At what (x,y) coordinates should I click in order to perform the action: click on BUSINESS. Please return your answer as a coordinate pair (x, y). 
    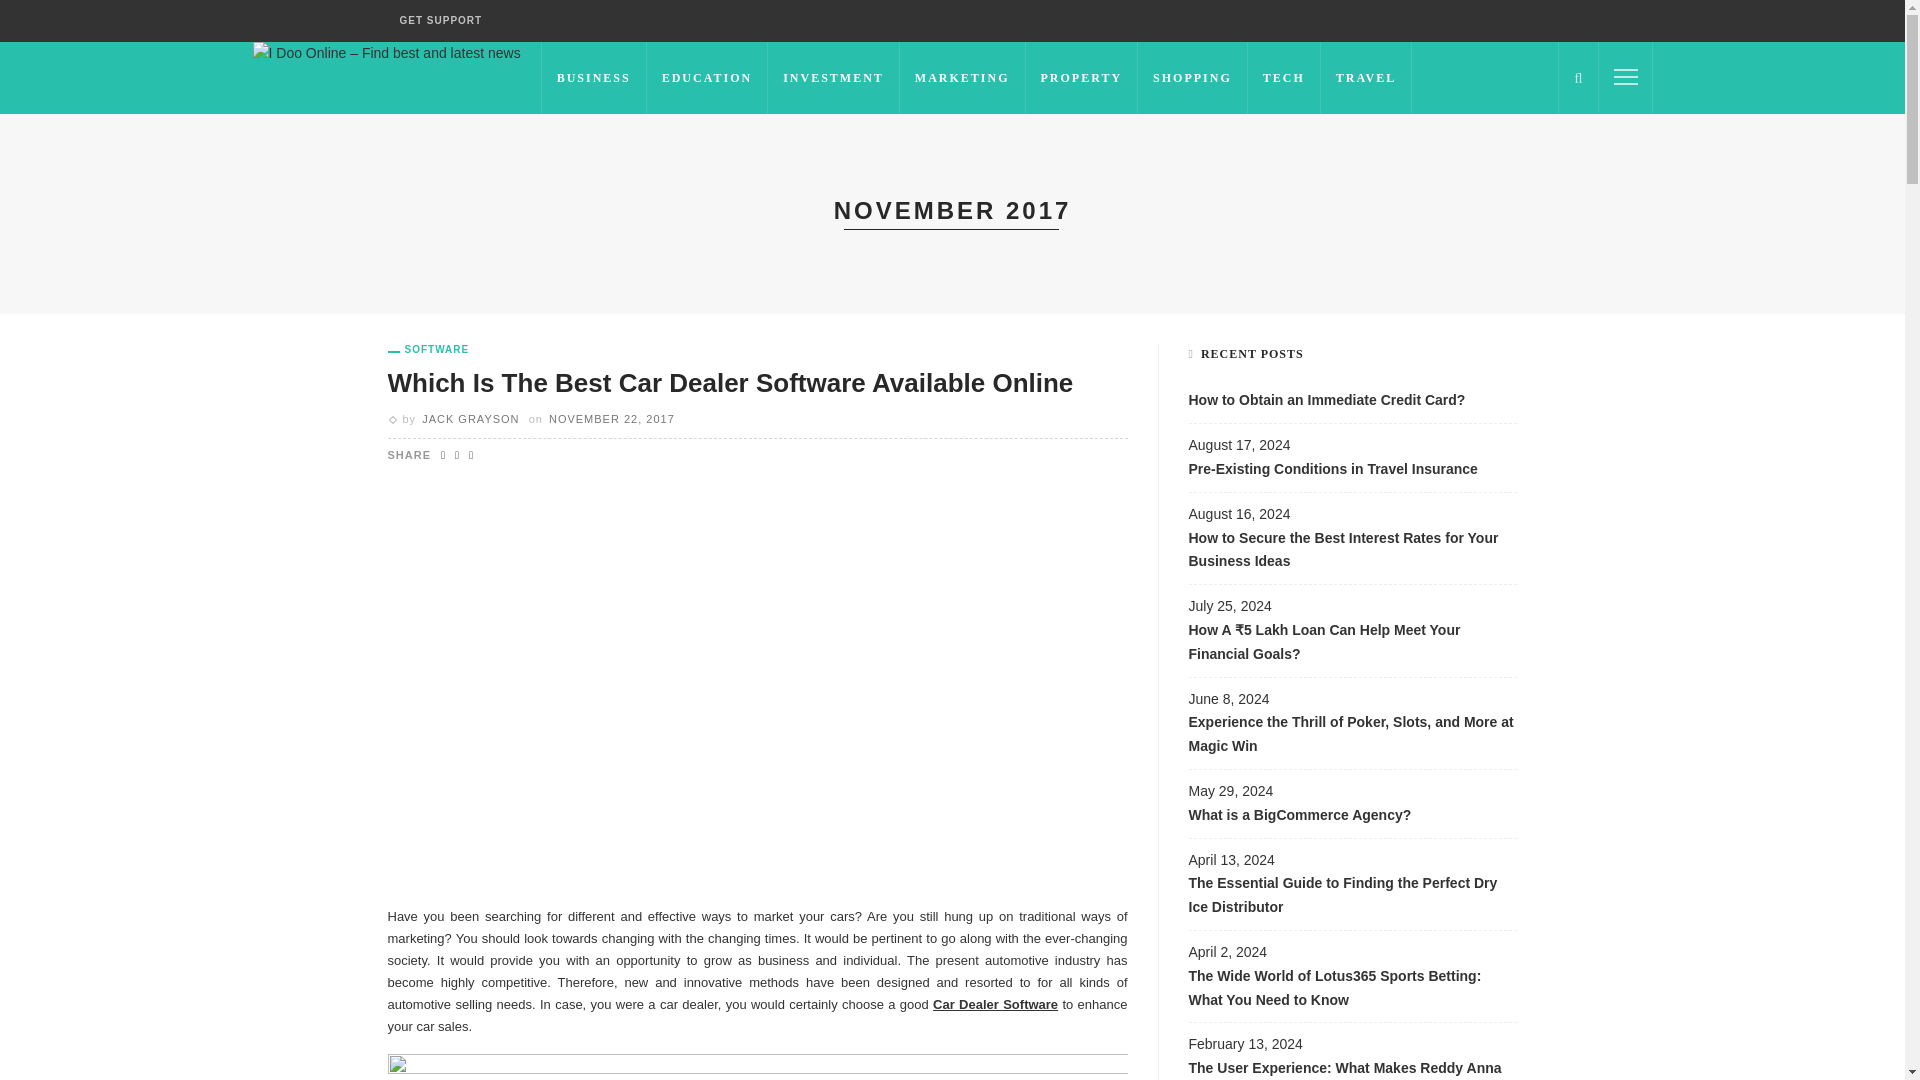
    Looking at the image, I should click on (594, 78).